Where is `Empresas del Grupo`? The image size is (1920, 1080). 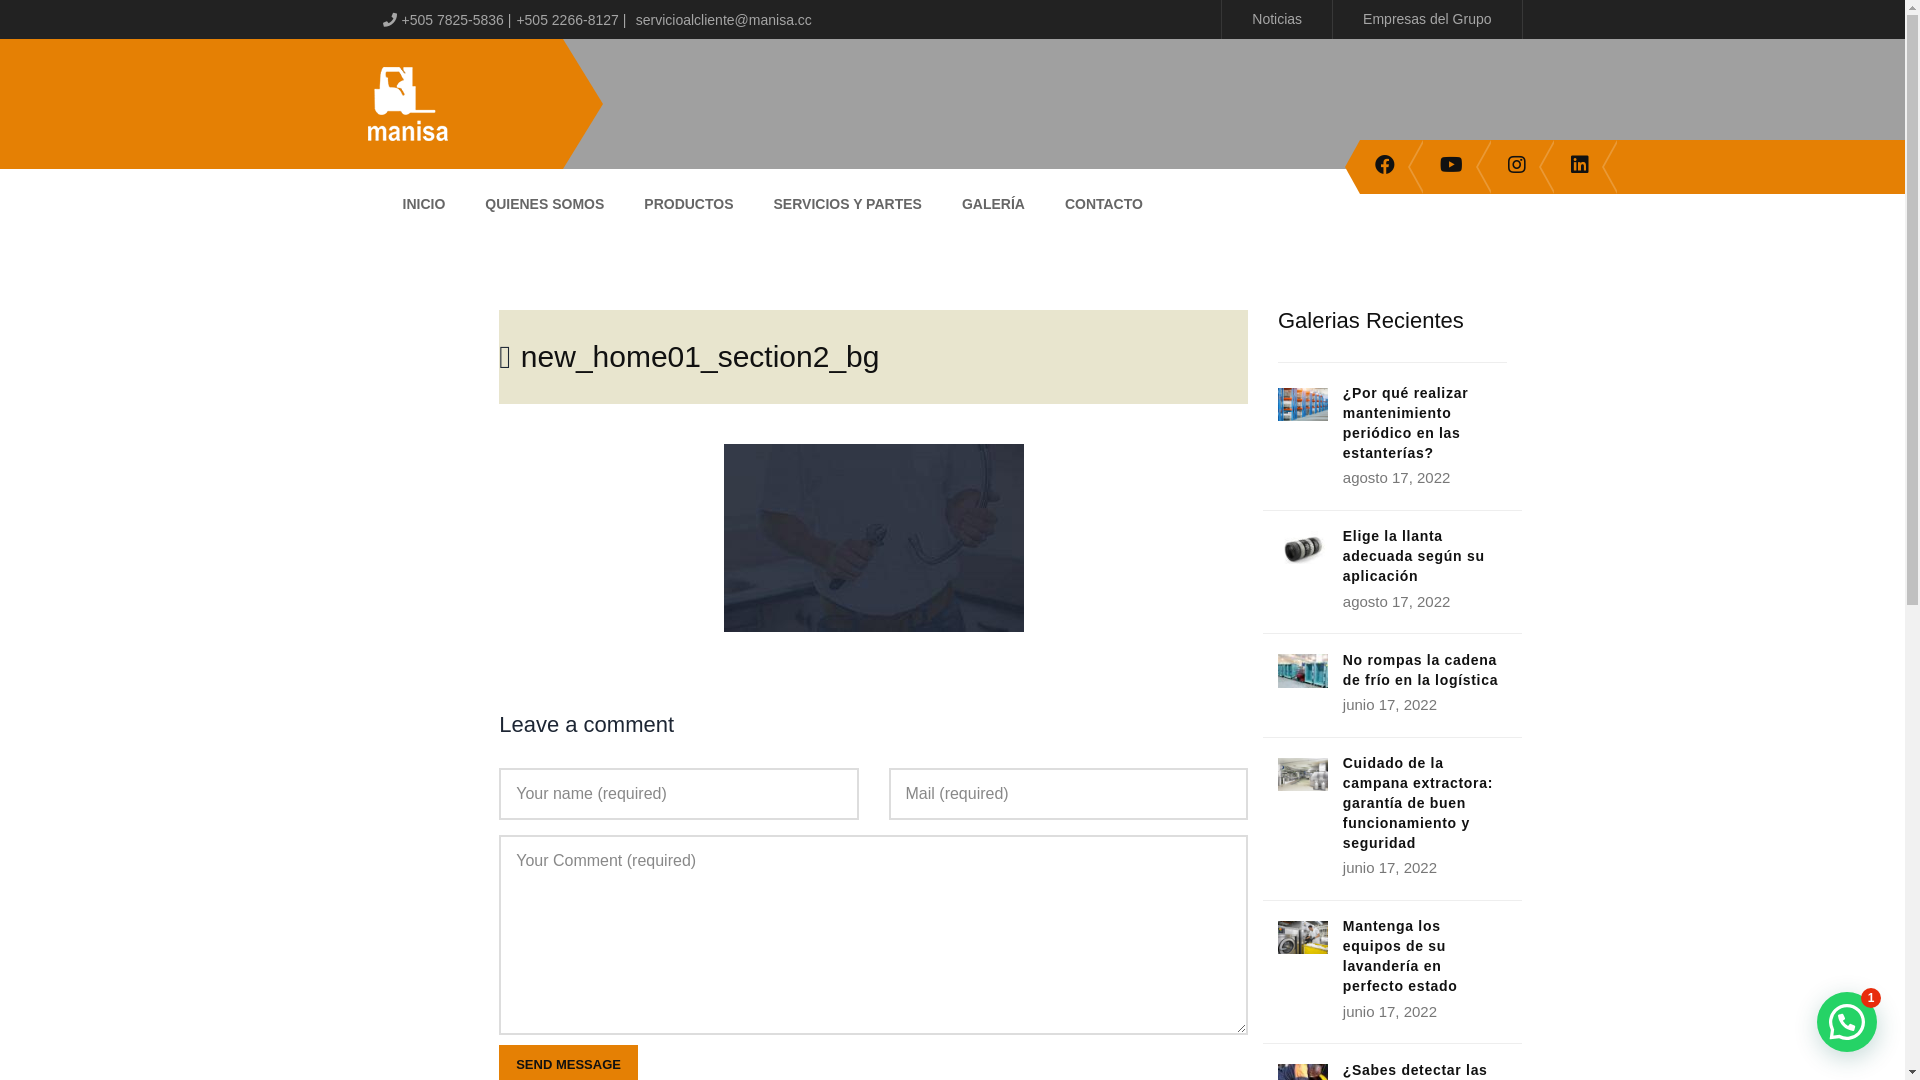
Empresas del Grupo is located at coordinates (1427, 19).